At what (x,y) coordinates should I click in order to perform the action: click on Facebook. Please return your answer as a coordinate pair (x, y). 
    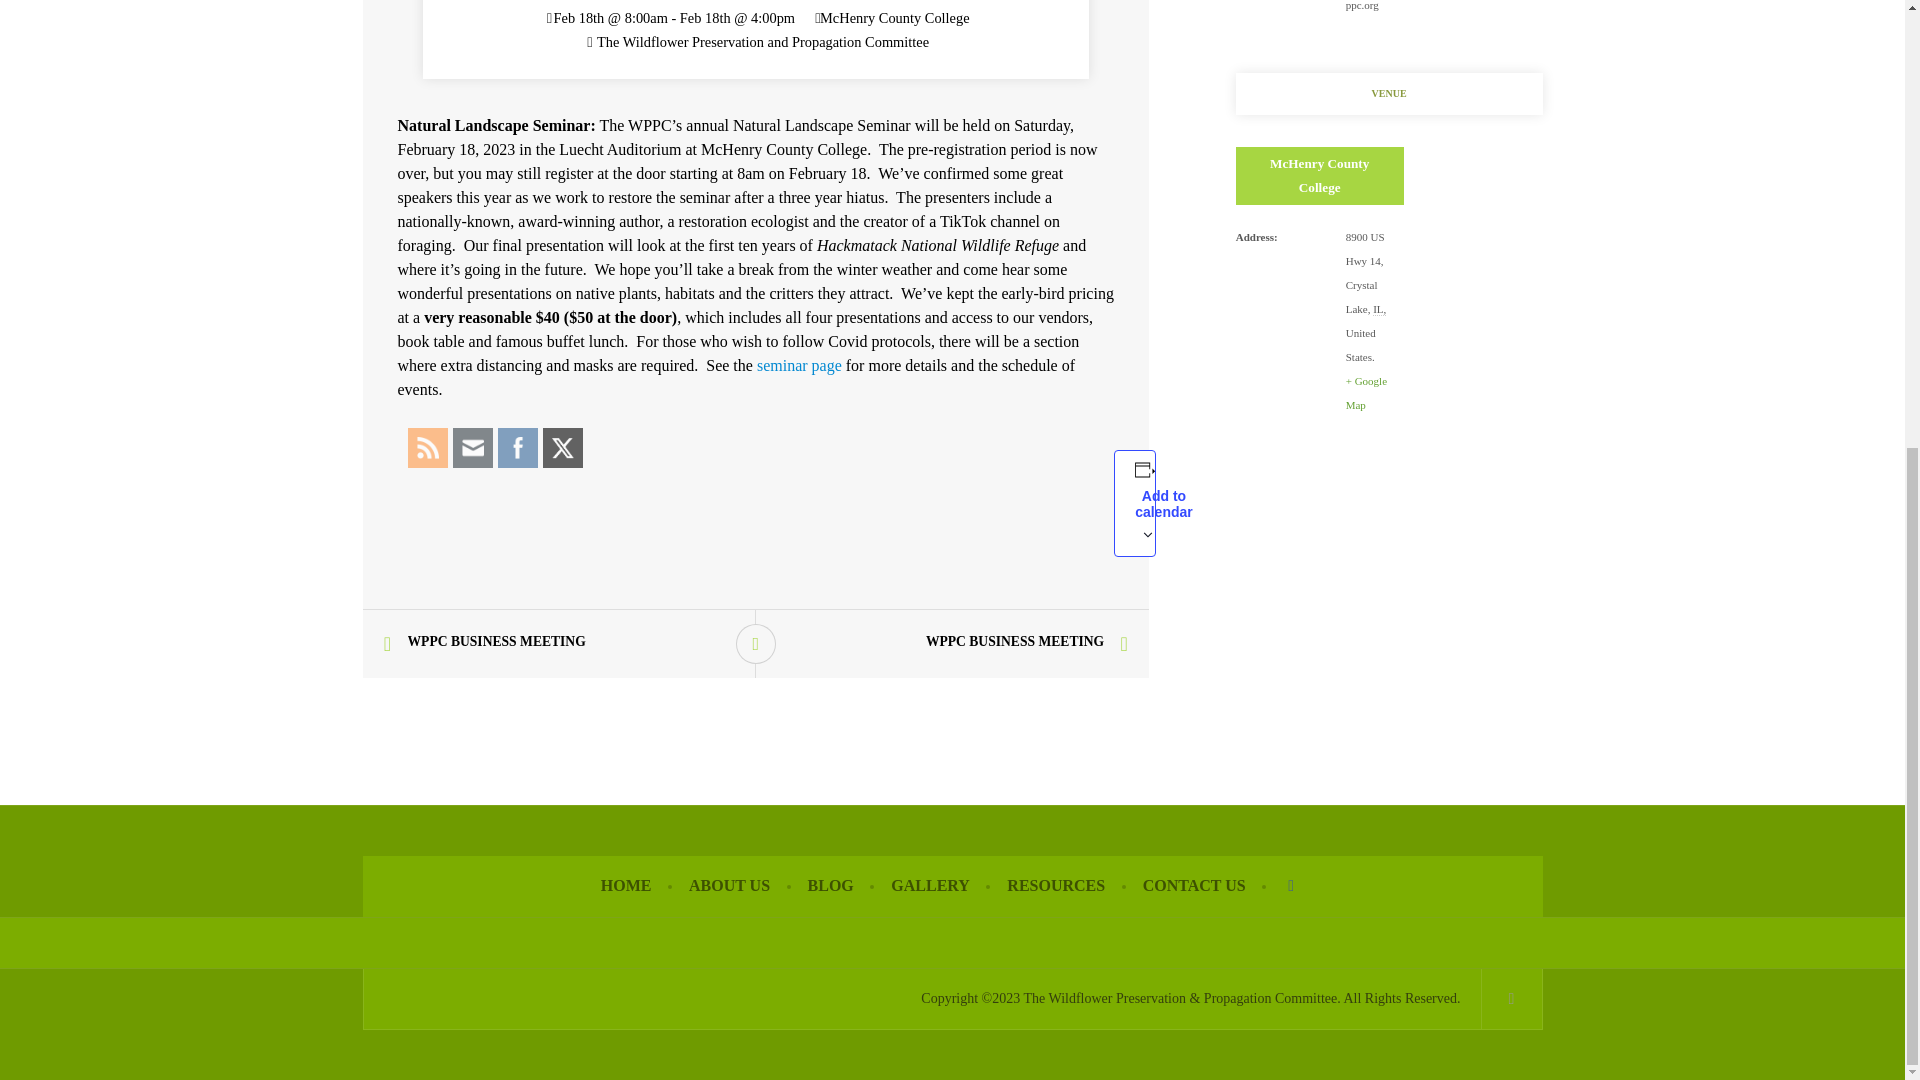
    Looking at the image, I should click on (517, 448).